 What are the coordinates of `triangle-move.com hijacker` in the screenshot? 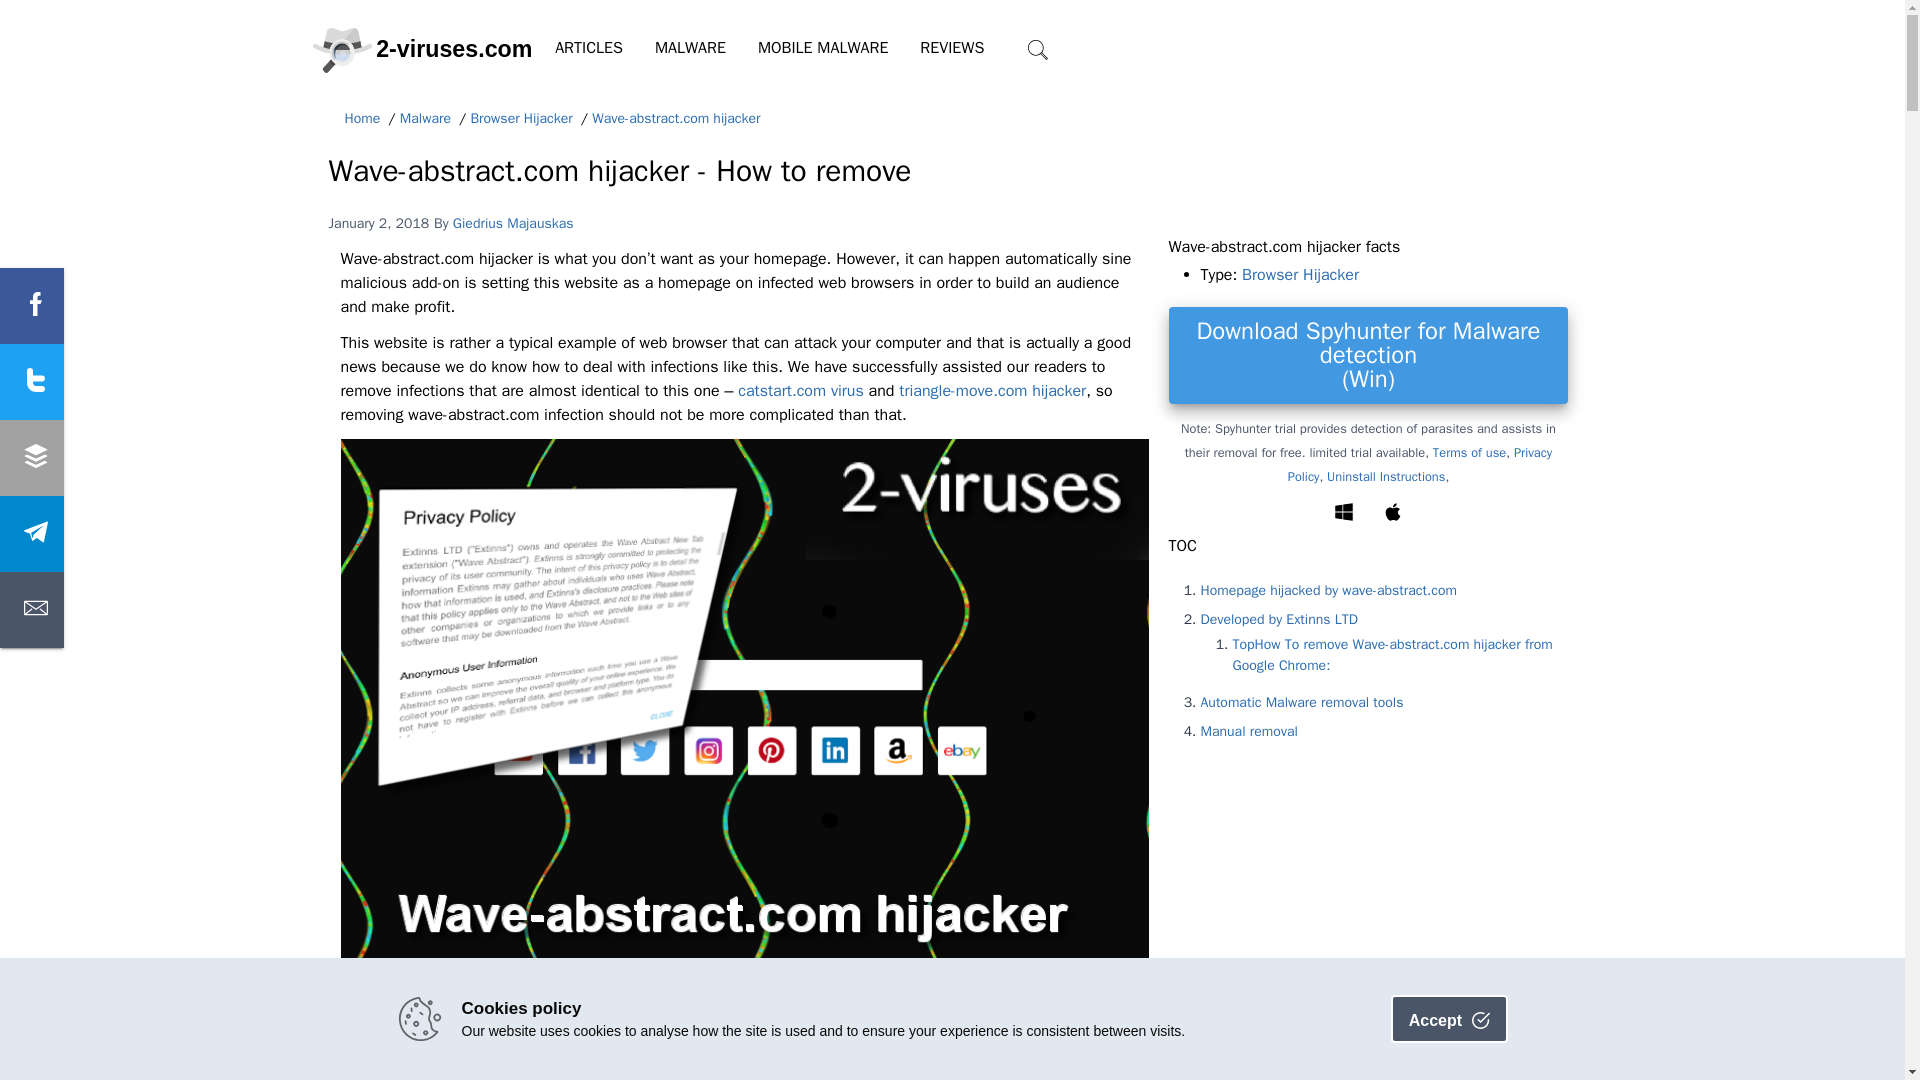 It's located at (992, 390).